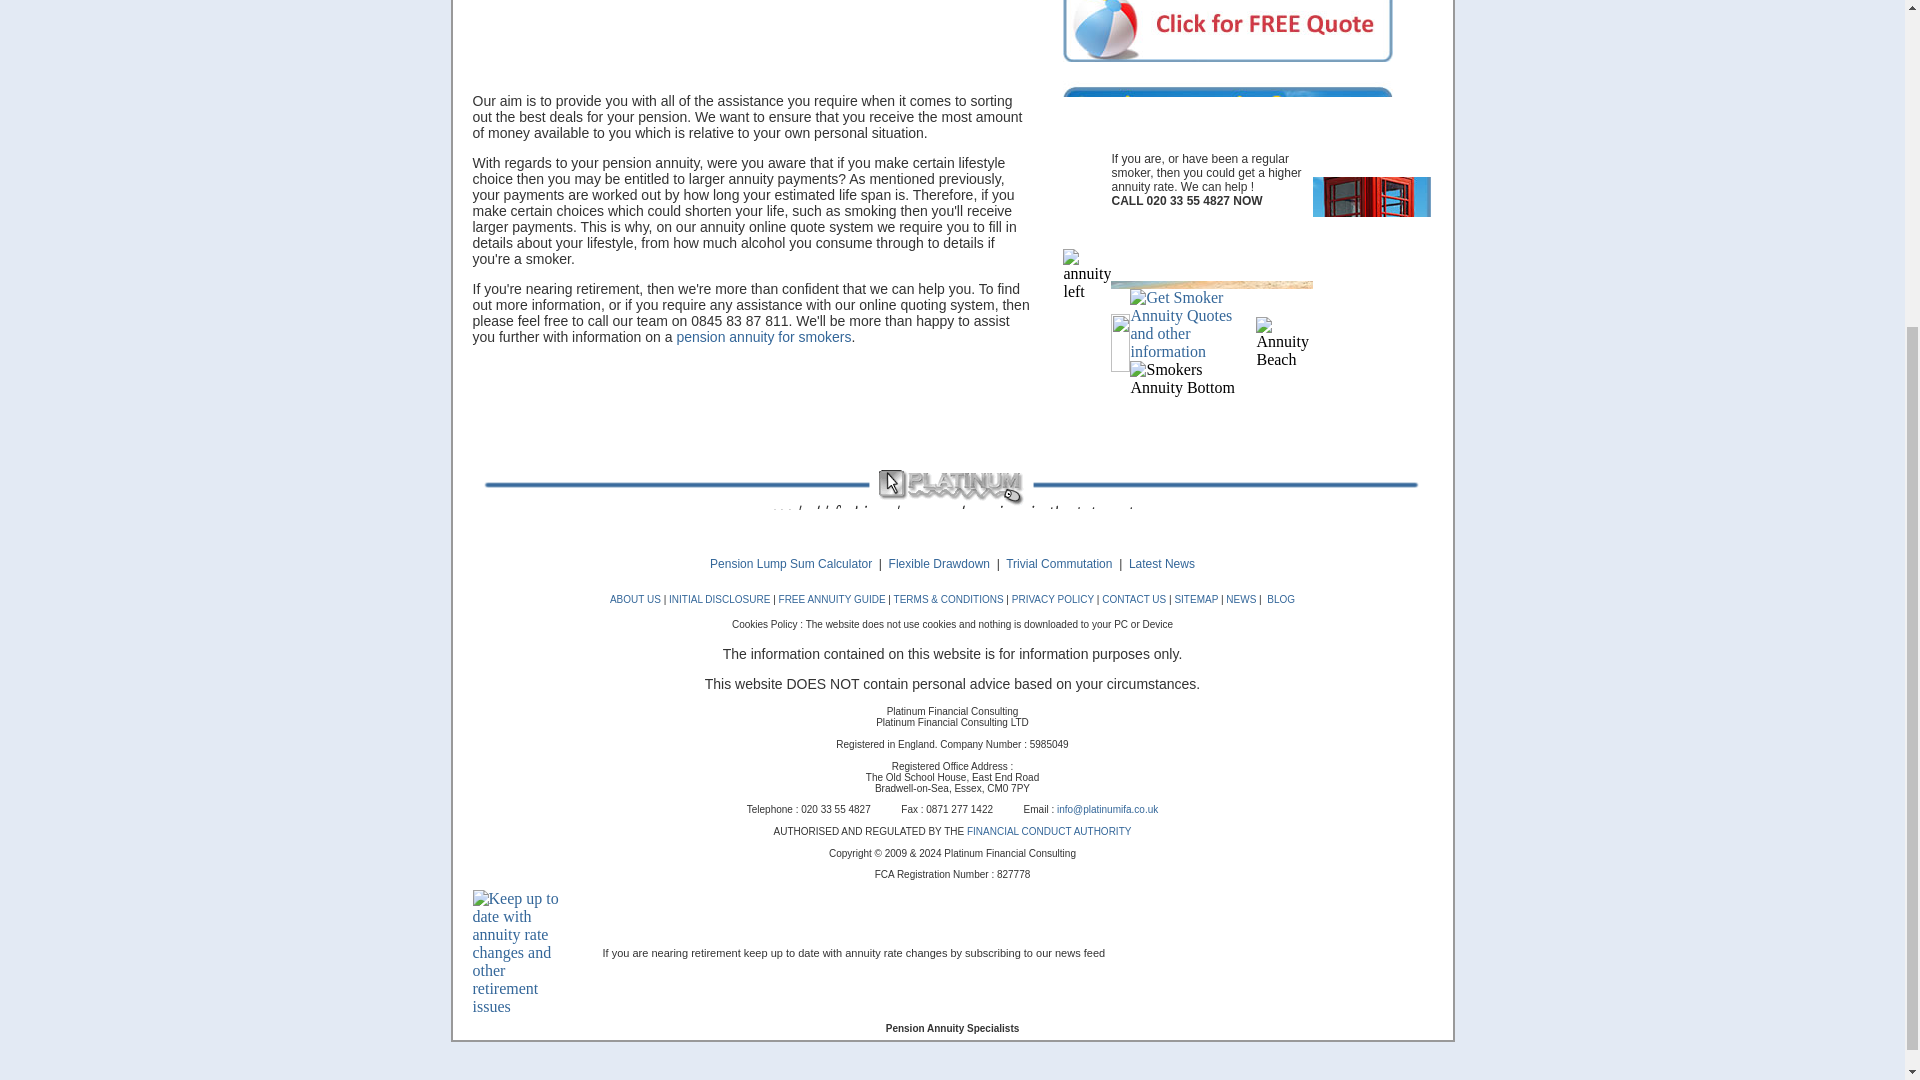 The width and height of the screenshot is (1920, 1080). Describe the element at coordinates (832, 599) in the screenshot. I see `FREE ANNUITY GUIDE` at that location.